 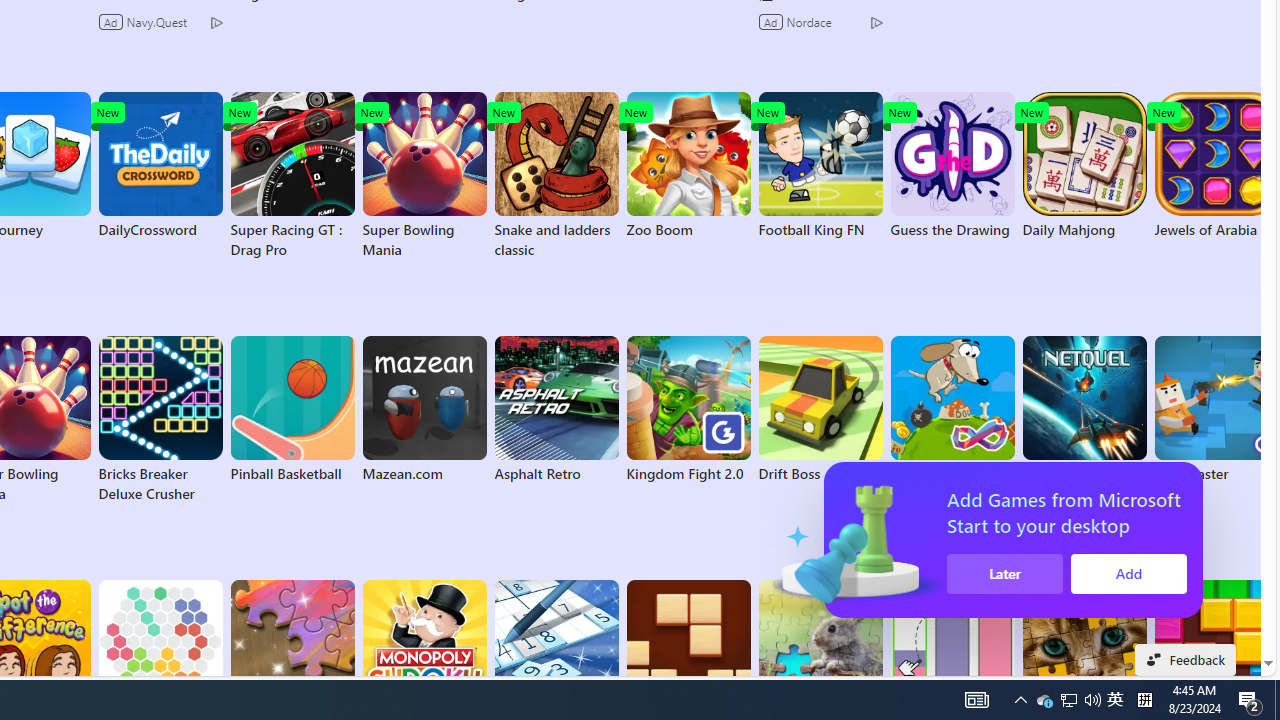 What do you see at coordinates (424, 176) in the screenshot?
I see `Super Bowling Mania` at bounding box center [424, 176].